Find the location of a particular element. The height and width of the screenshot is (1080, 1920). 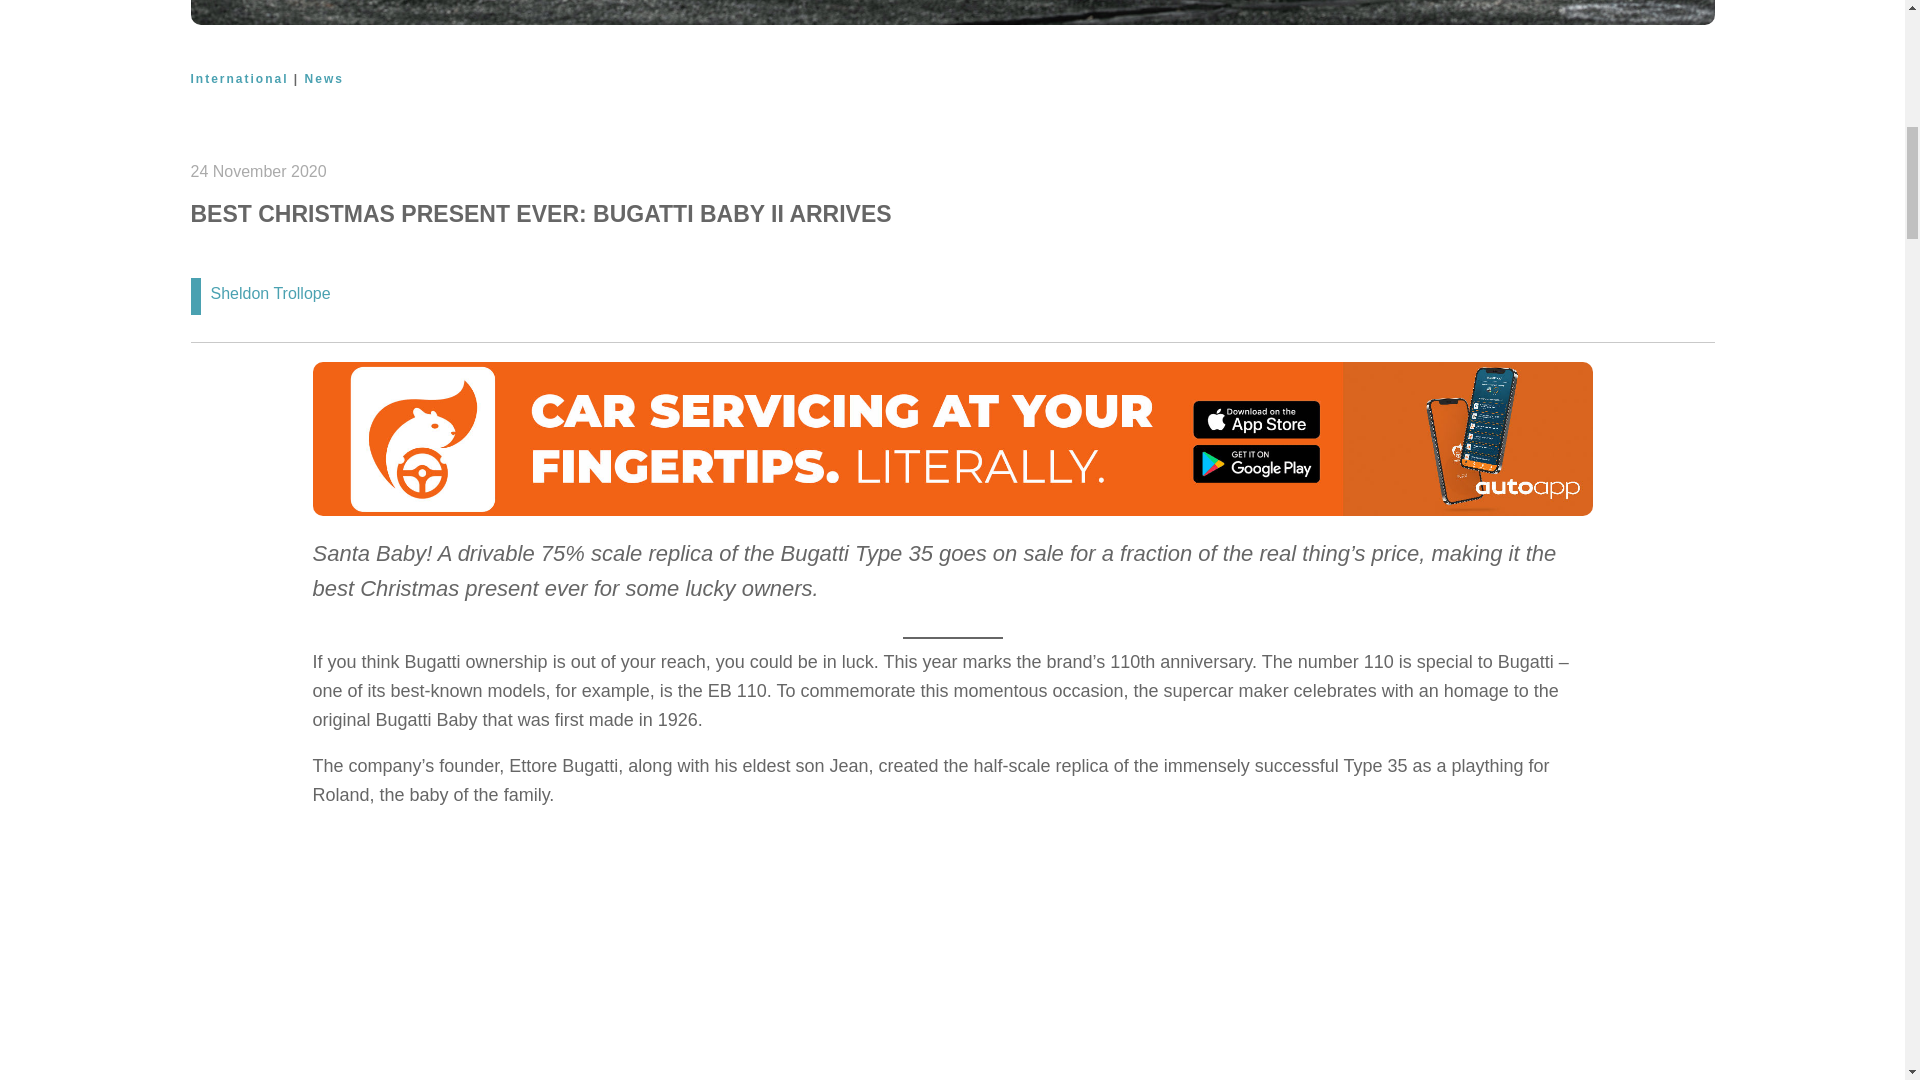

News is located at coordinates (324, 79).